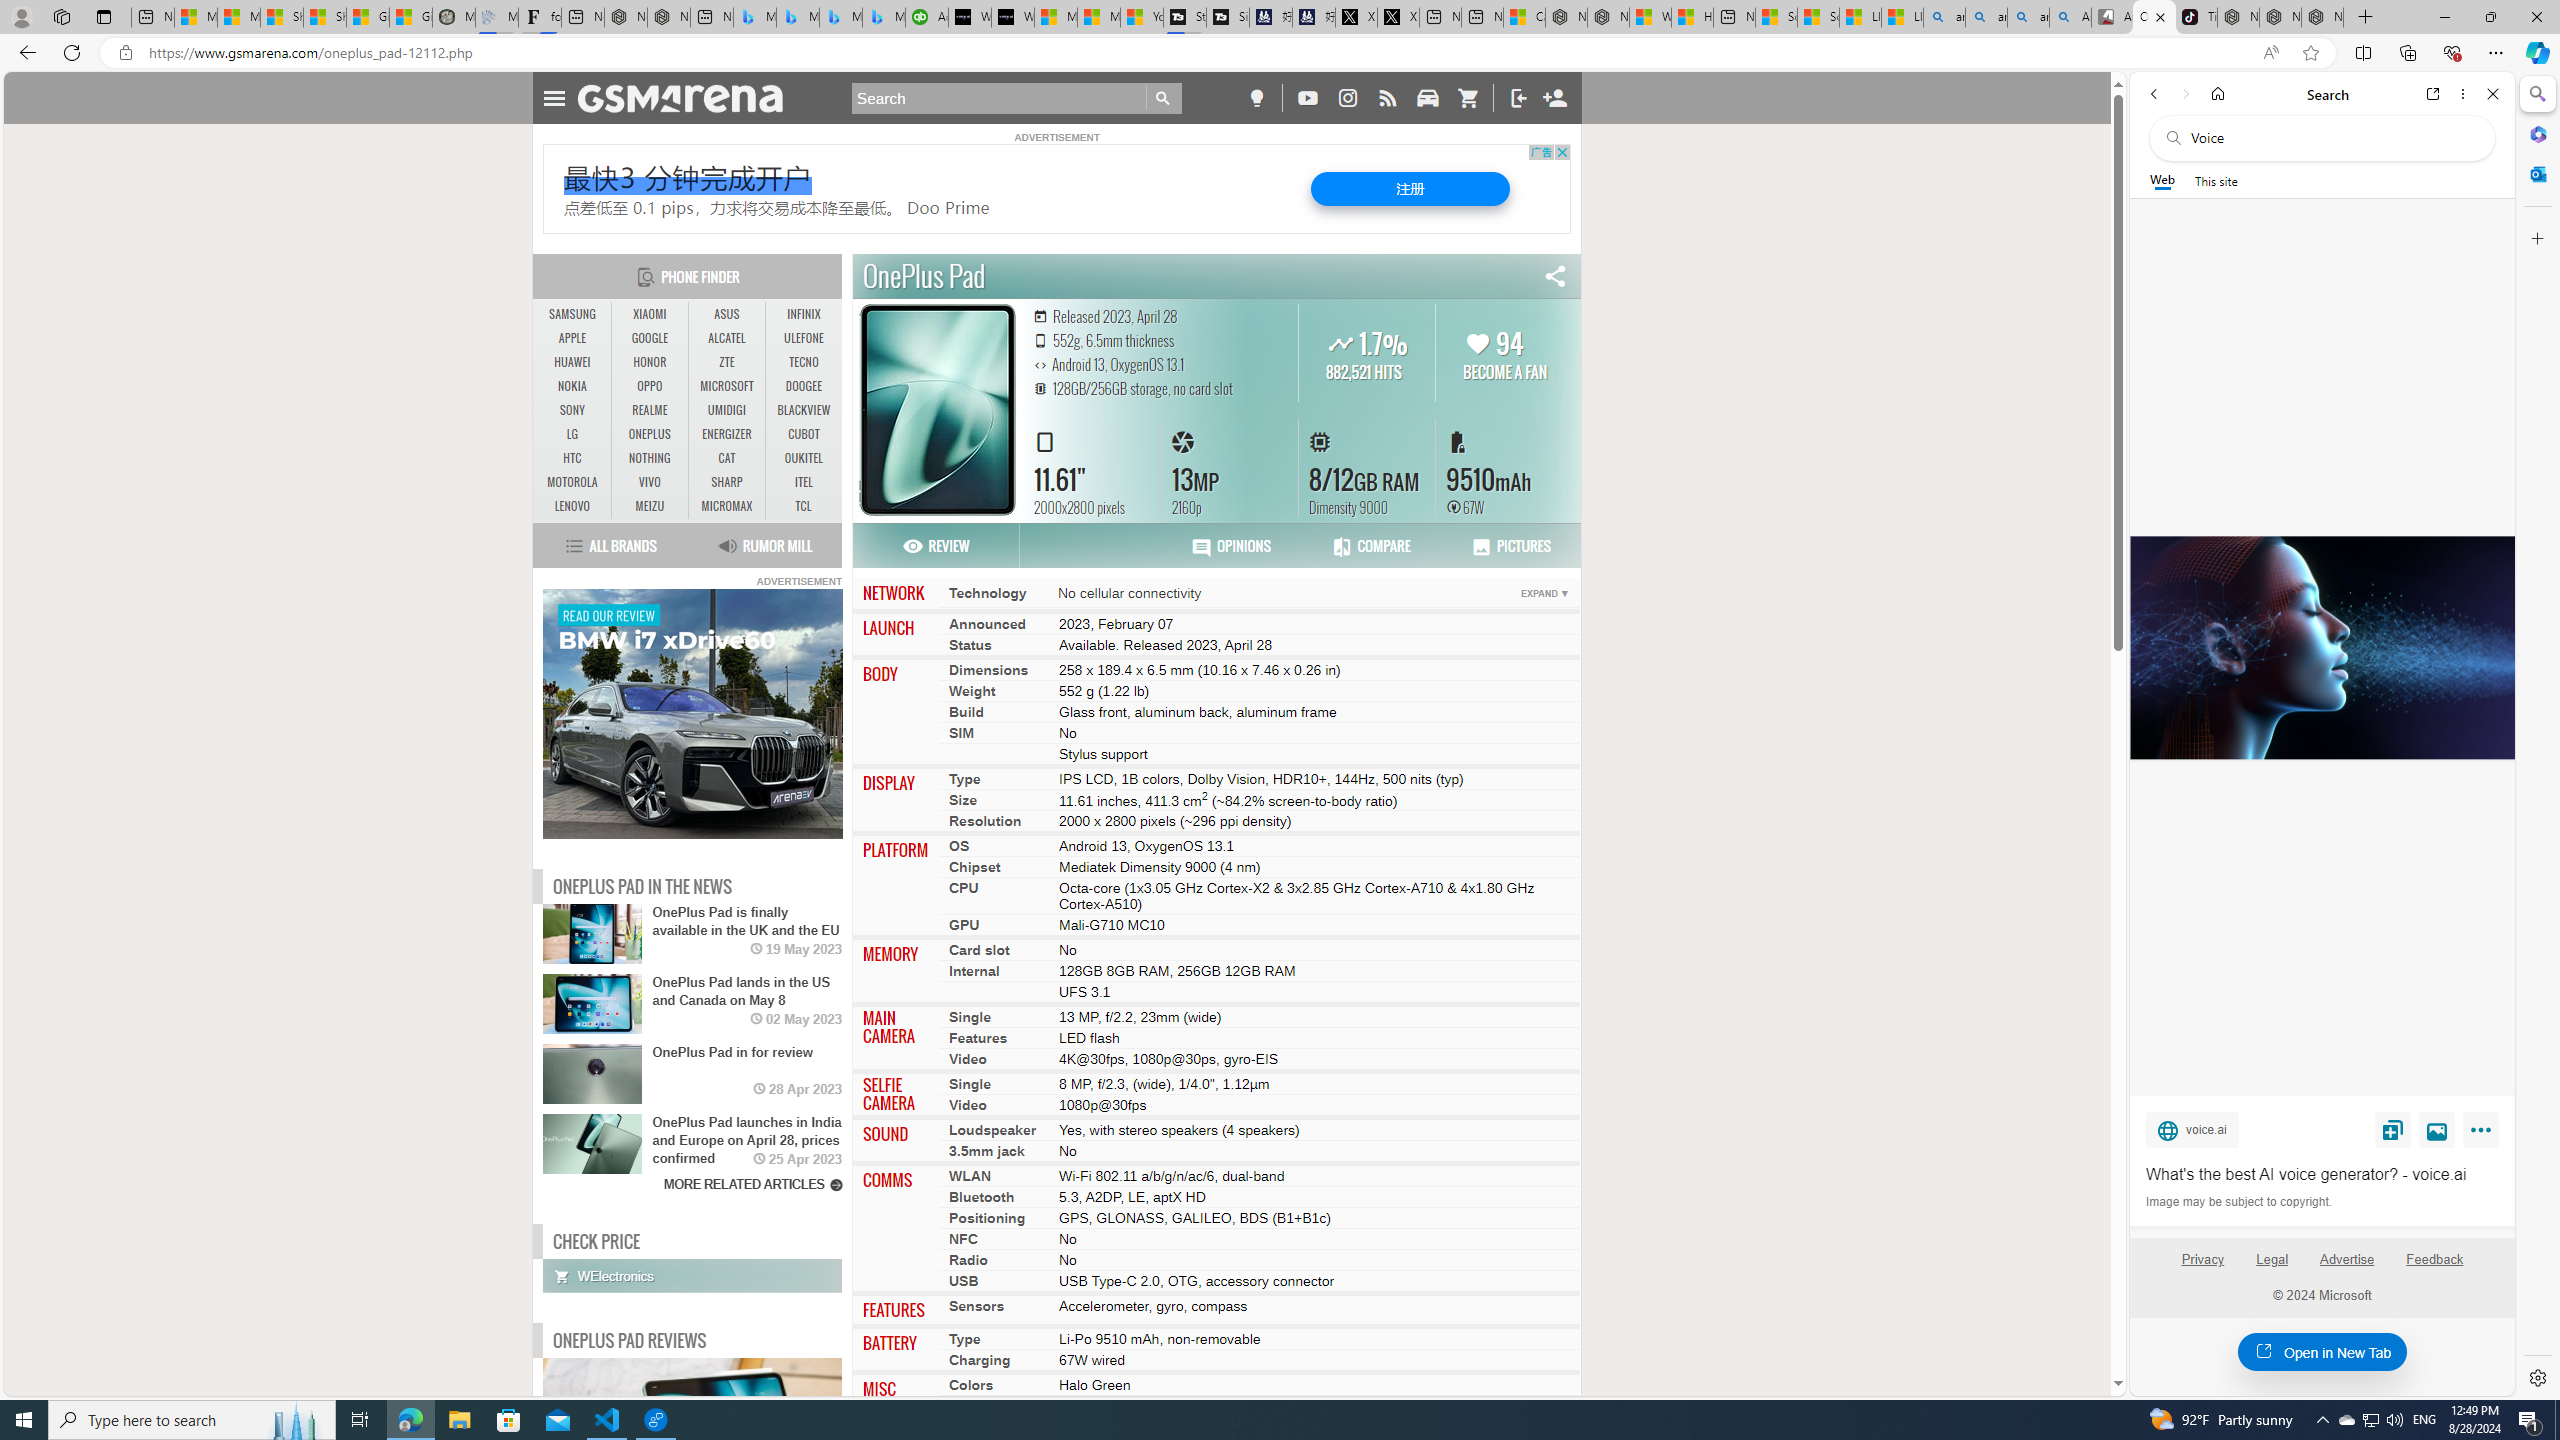 The width and height of the screenshot is (2560, 1440). What do you see at coordinates (324, 17) in the screenshot?
I see `Shanghai, China weather forecast | Microsoft Weather` at bounding box center [324, 17].